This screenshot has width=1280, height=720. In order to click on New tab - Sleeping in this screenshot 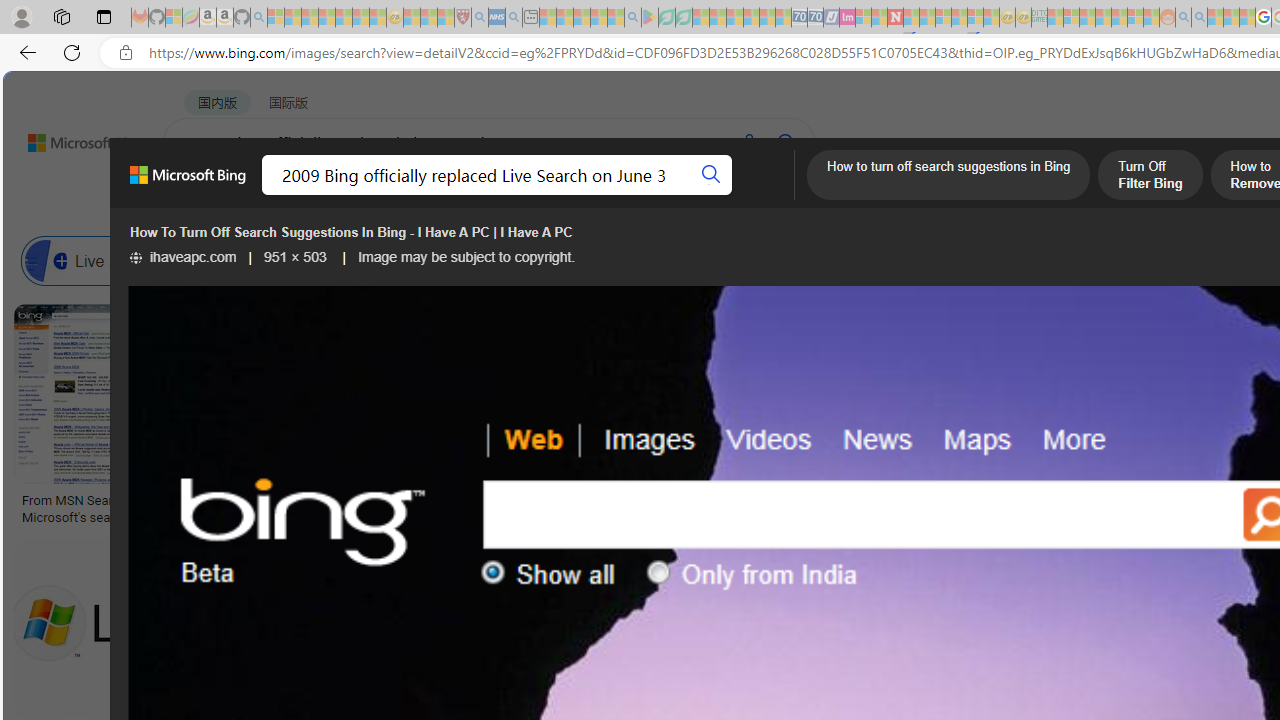, I will do `click(530, 18)`.